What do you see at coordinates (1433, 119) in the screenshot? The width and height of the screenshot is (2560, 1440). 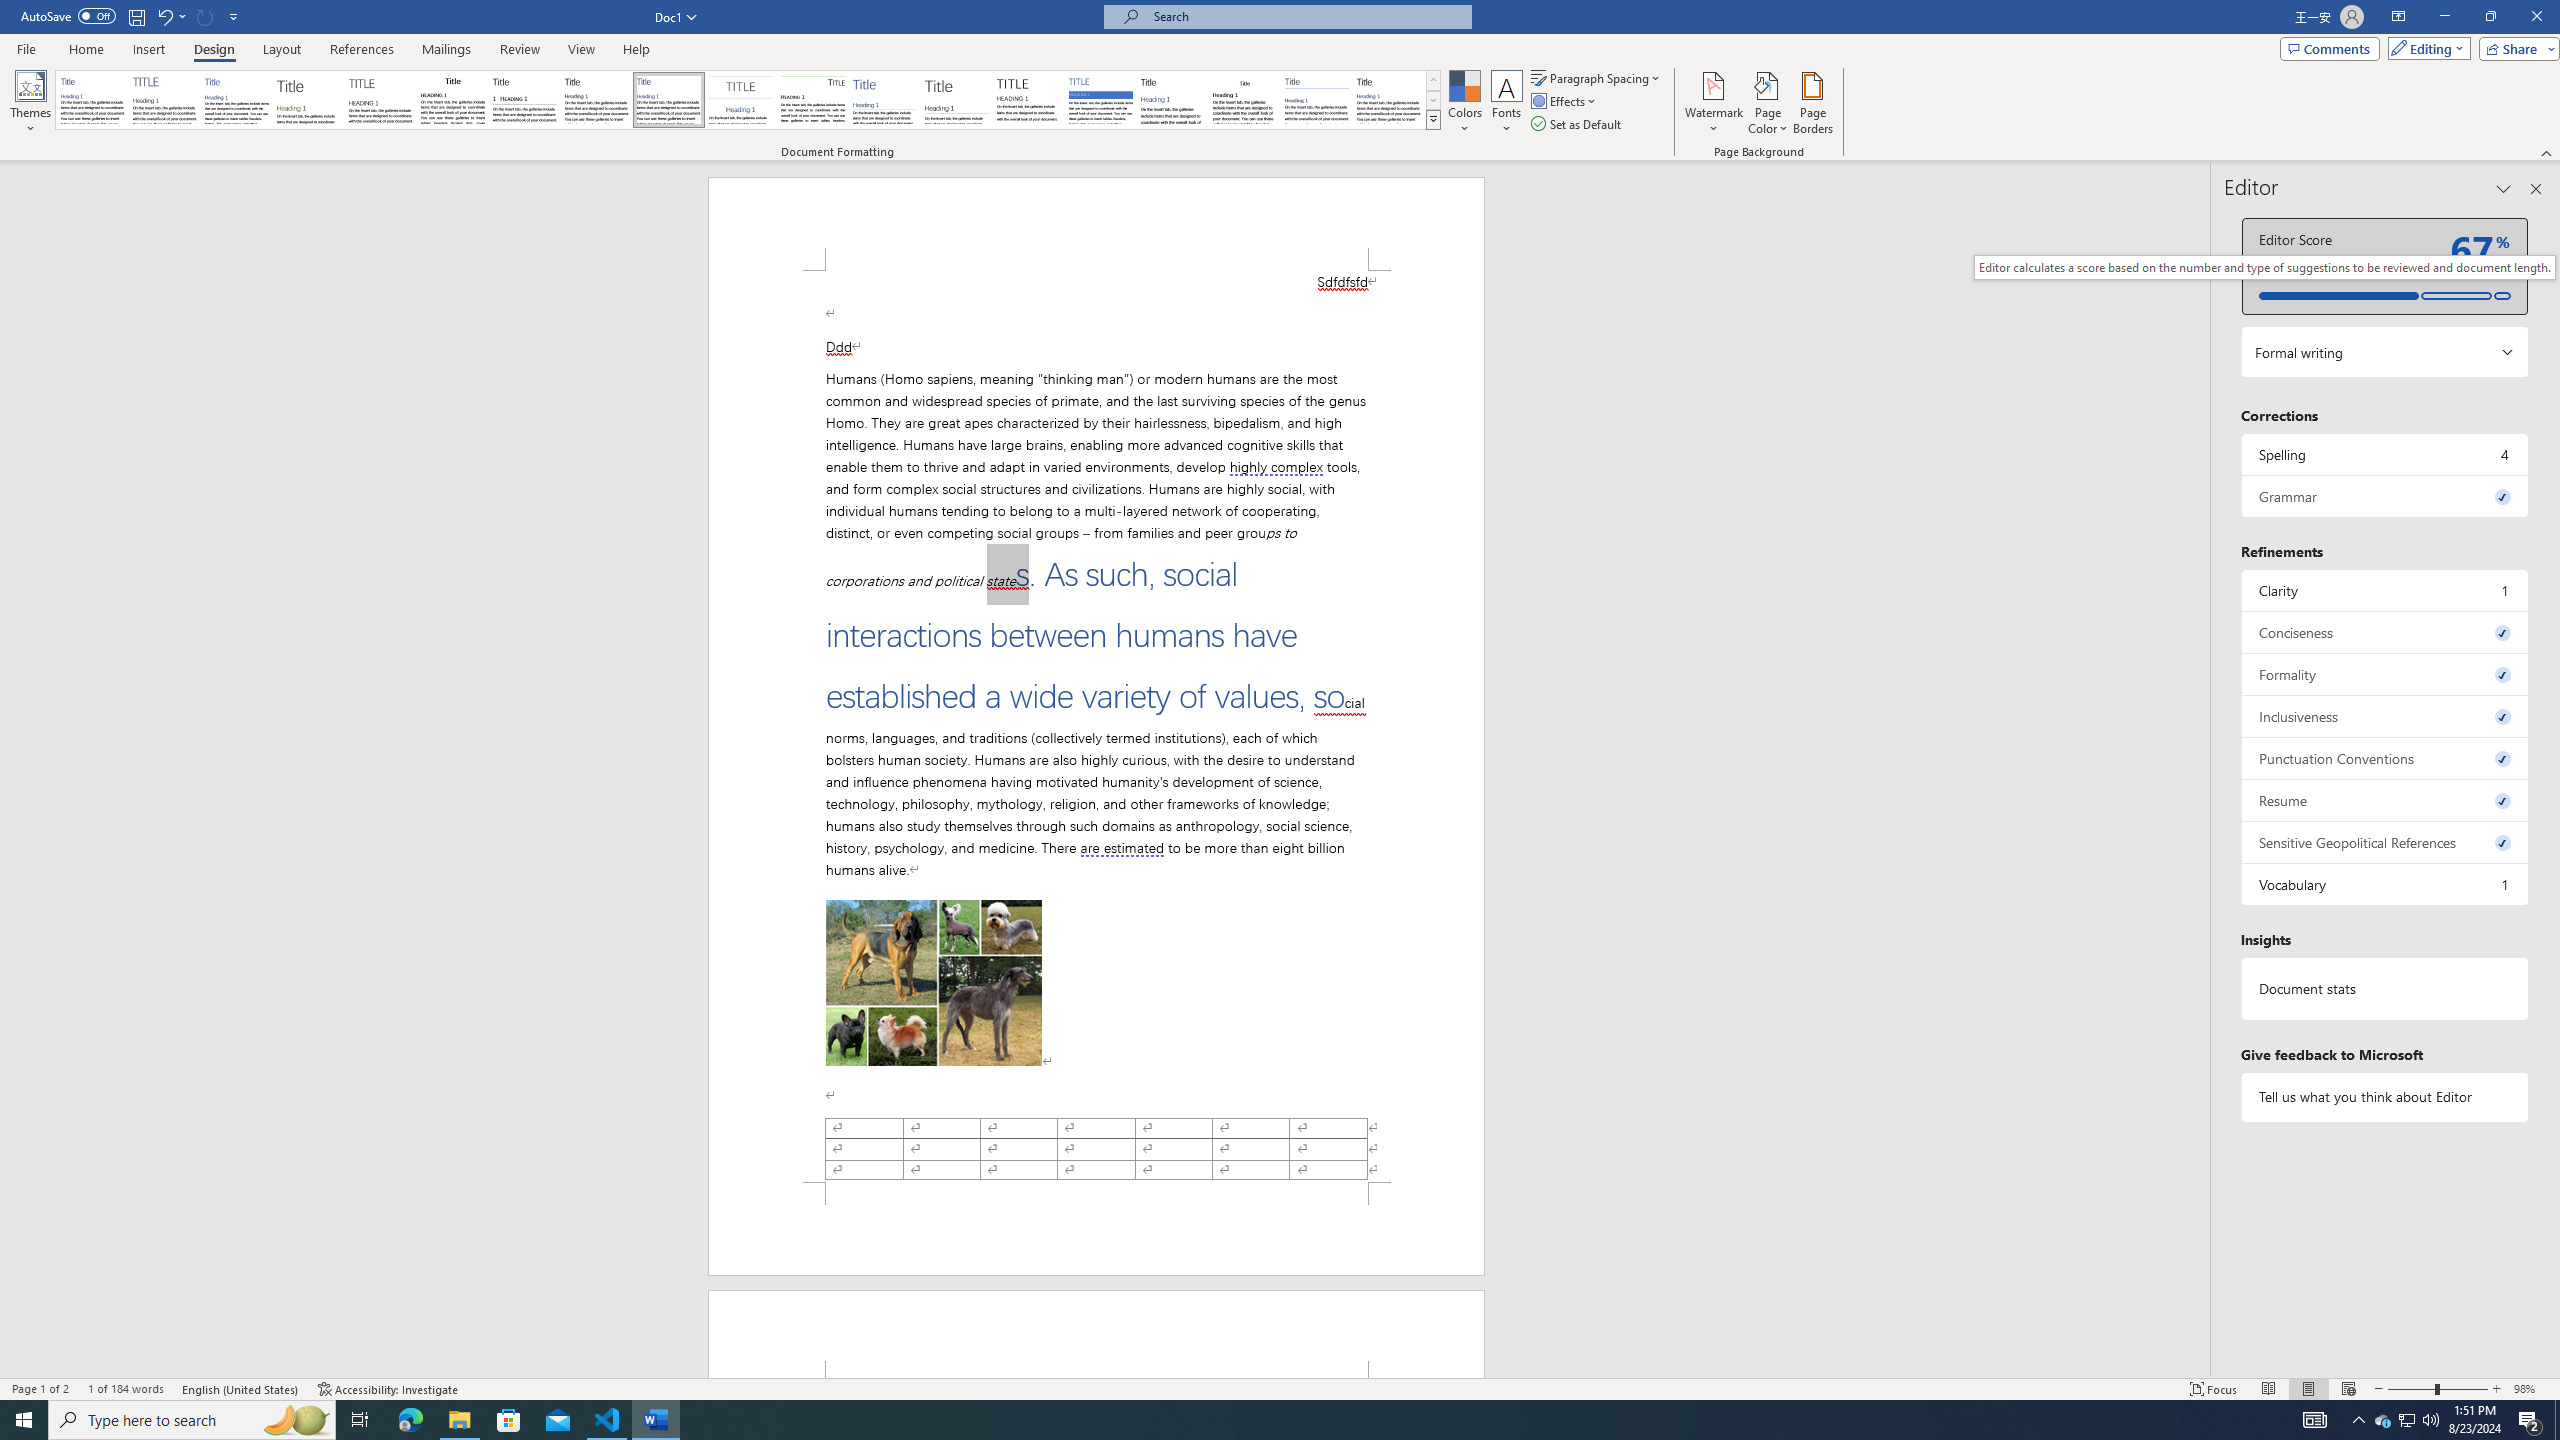 I see `Style Set` at bounding box center [1433, 119].